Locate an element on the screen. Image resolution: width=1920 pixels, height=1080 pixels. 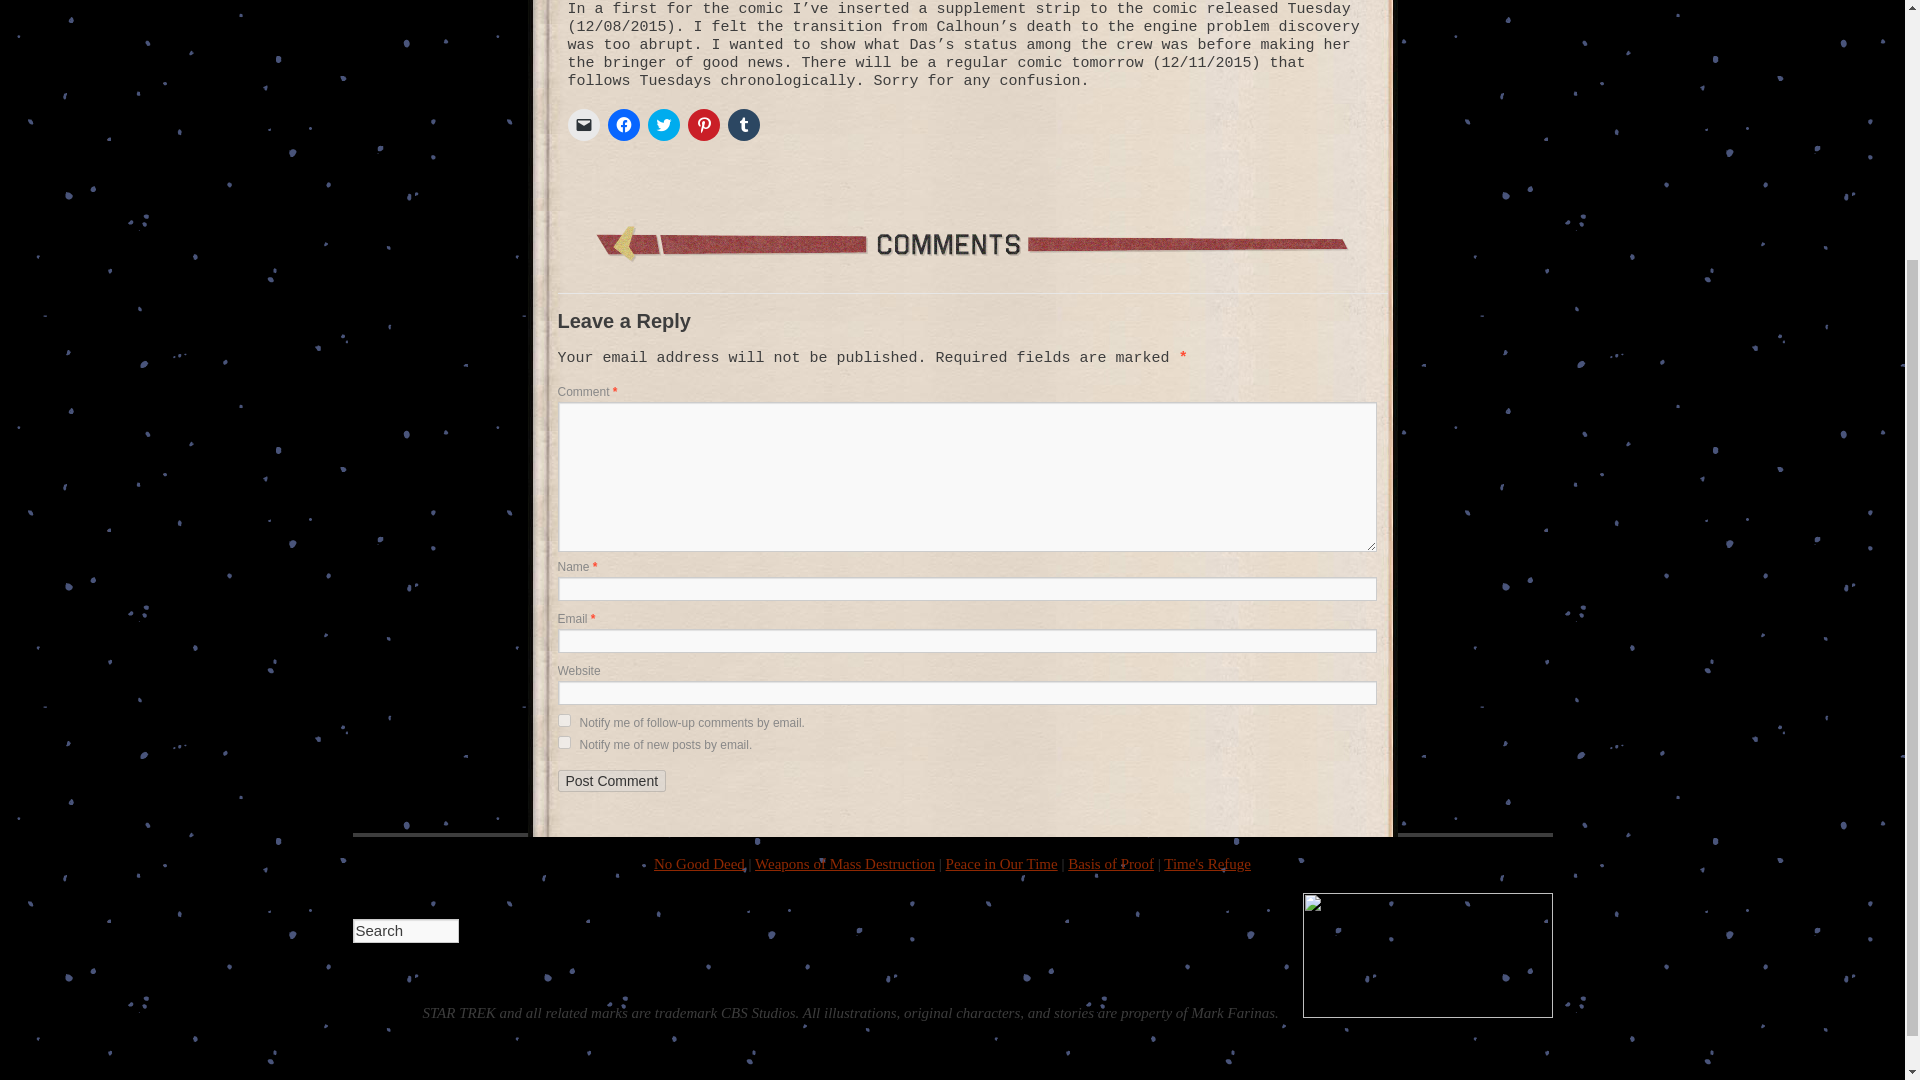
Peace in Our Time is located at coordinates (1002, 864).